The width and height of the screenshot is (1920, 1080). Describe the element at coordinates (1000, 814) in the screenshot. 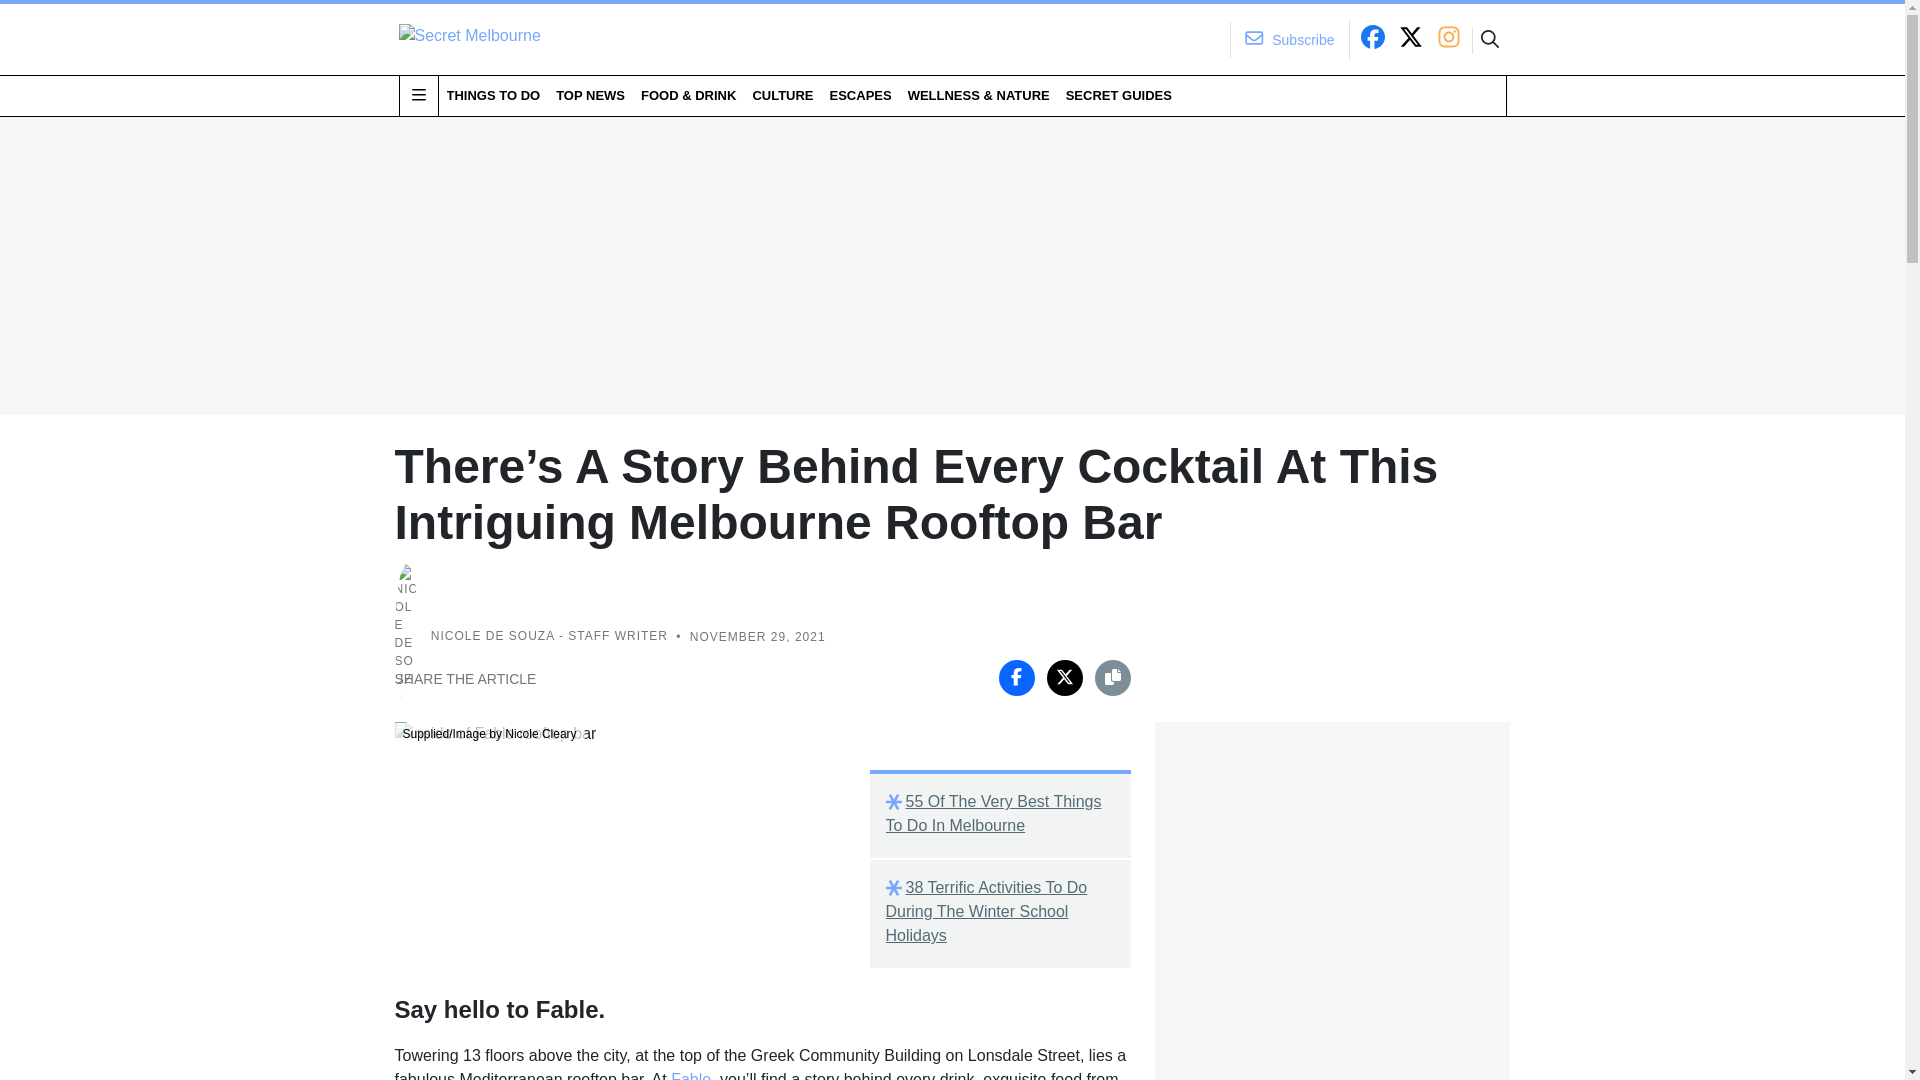

I see `55 Of The Very Best Things To Do In Melbourne` at that location.